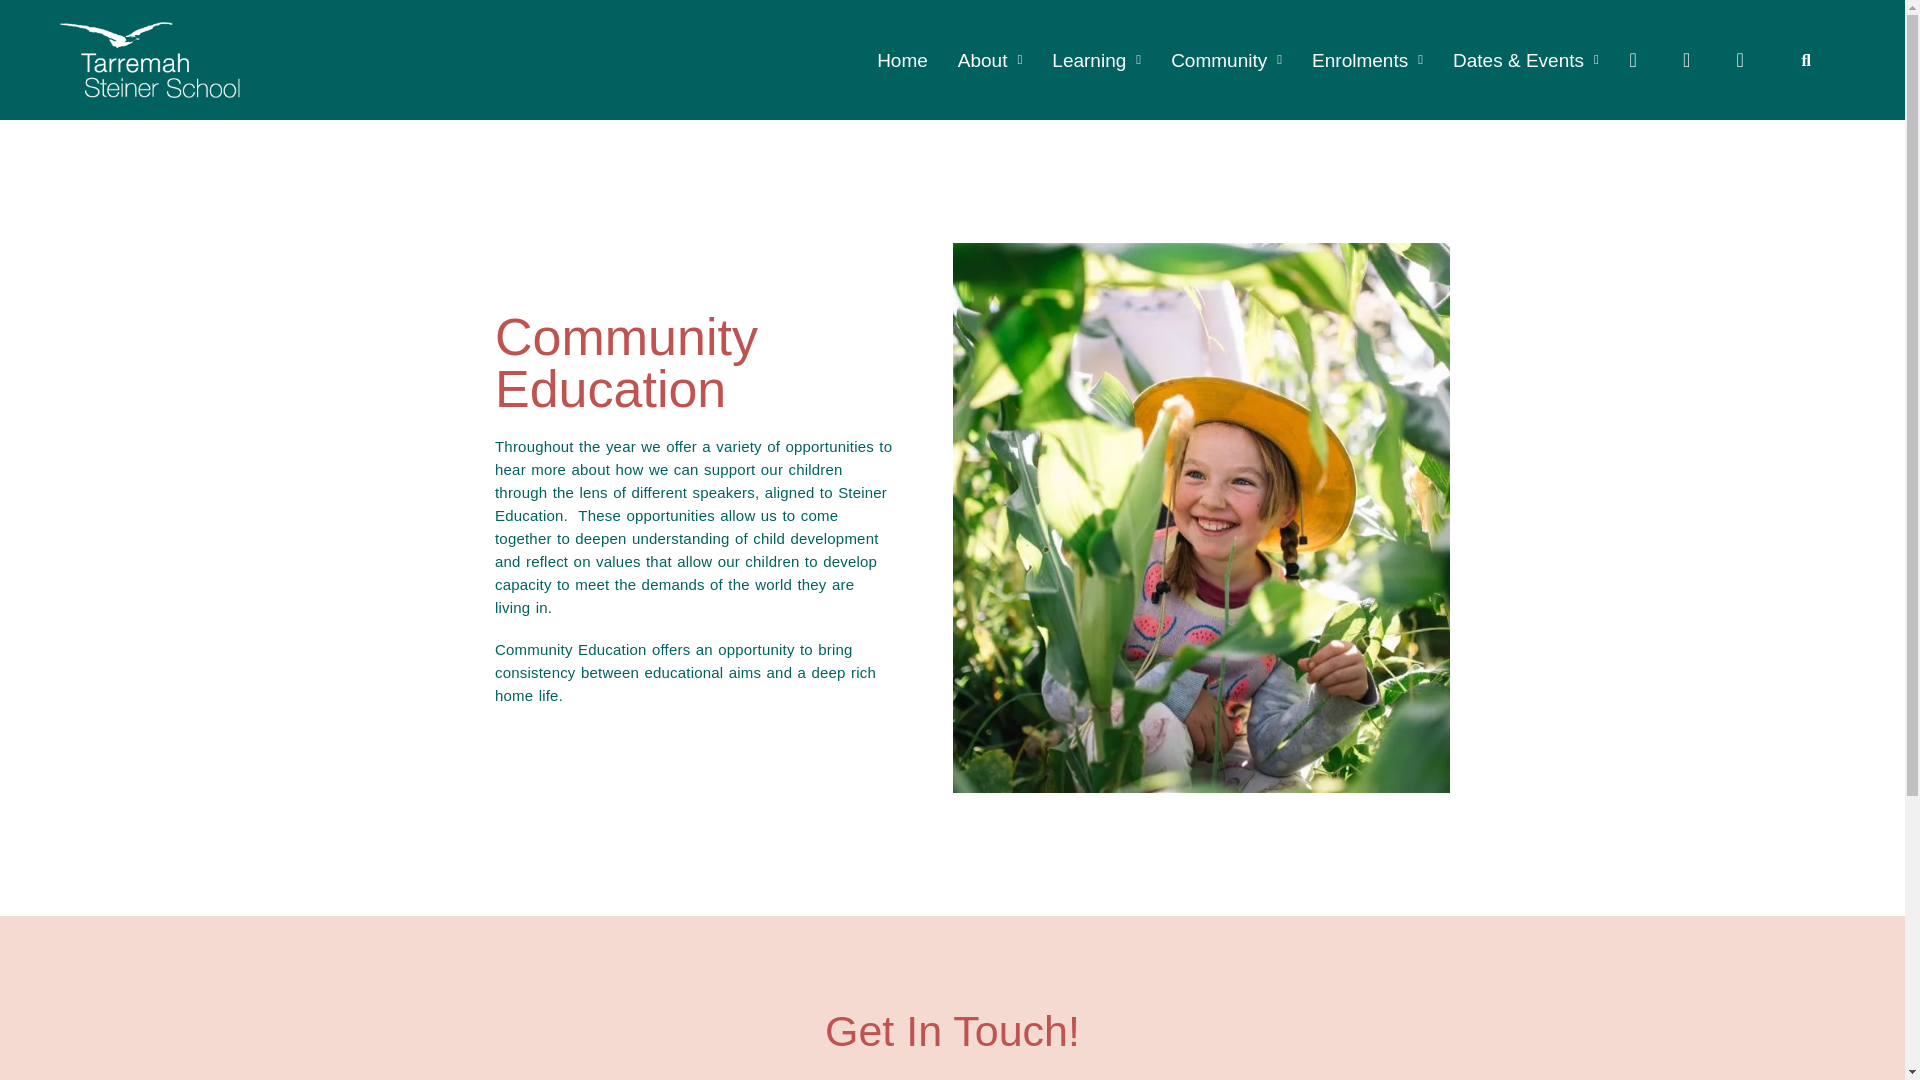  What do you see at coordinates (1226, 59) in the screenshot?
I see `Community` at bounding box center [1226, 59].